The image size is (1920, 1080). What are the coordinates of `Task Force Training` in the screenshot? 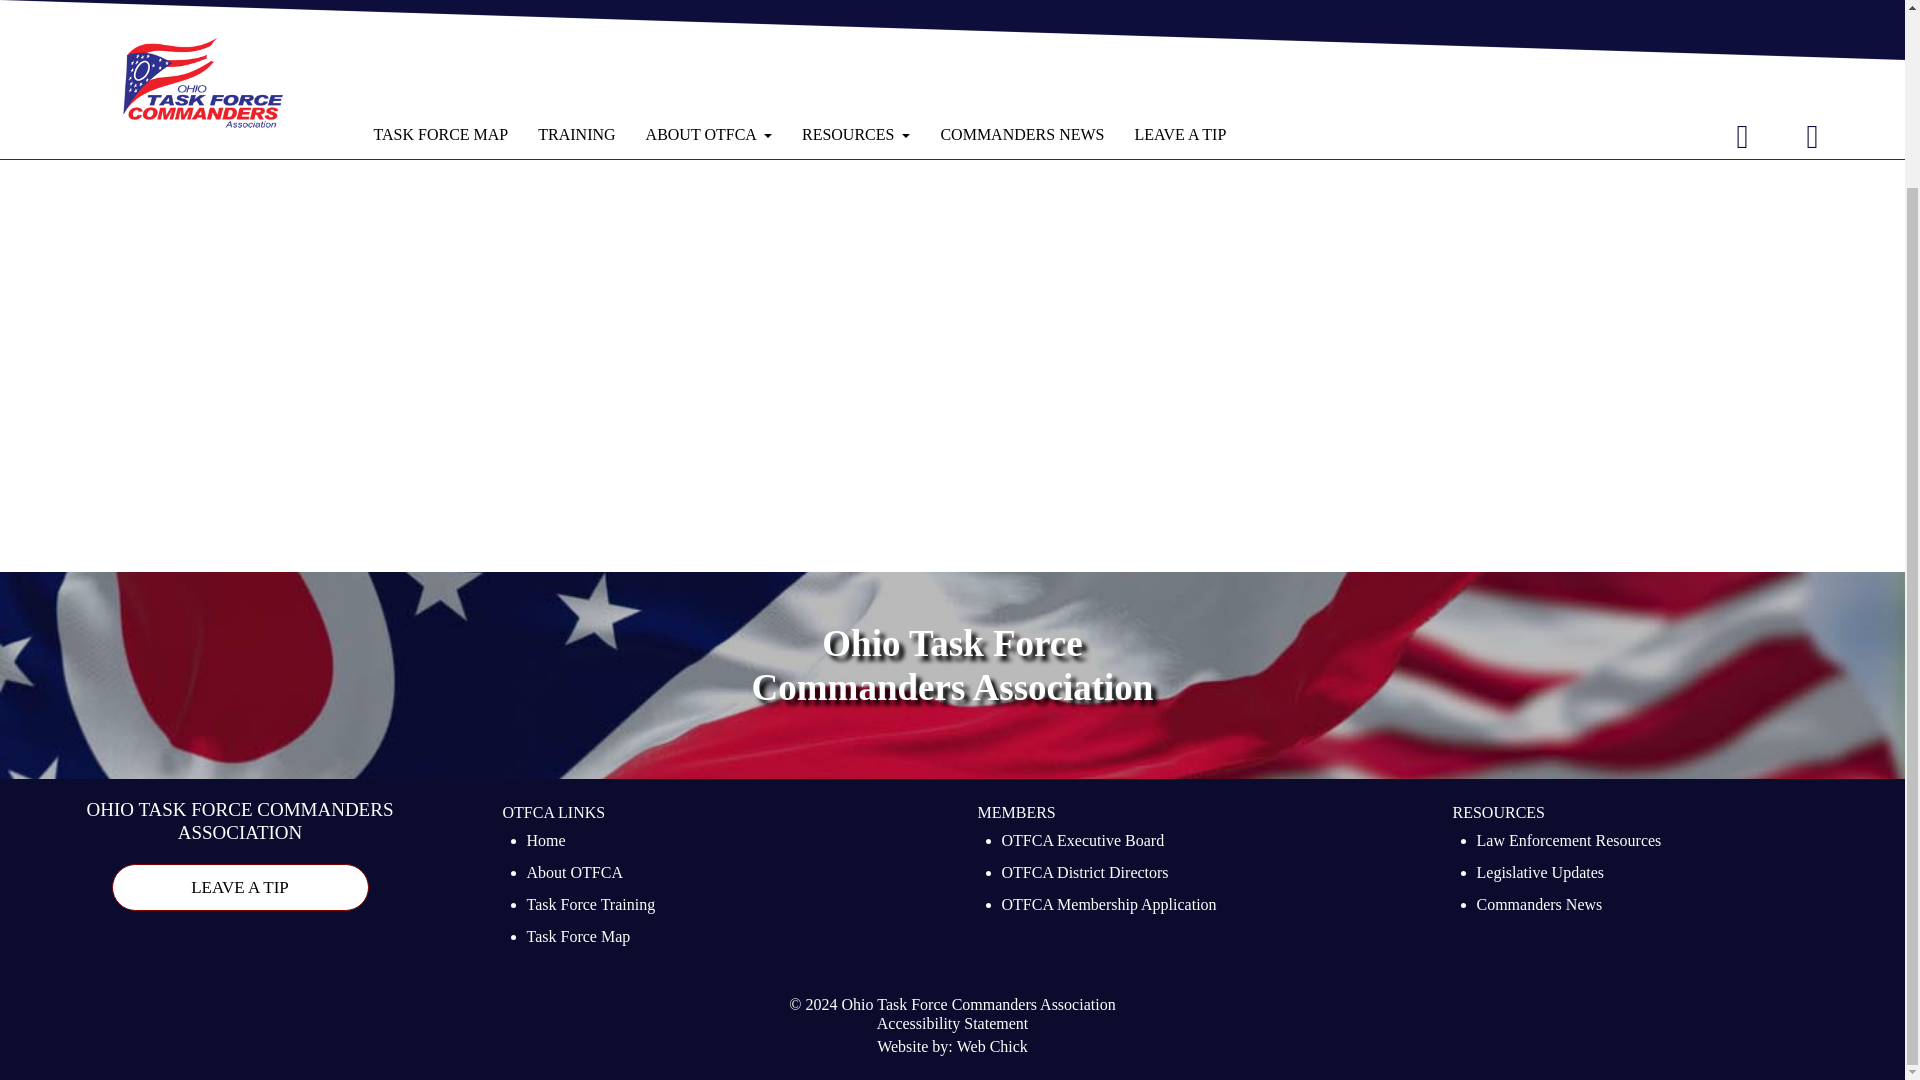 It's located at (590, 907).